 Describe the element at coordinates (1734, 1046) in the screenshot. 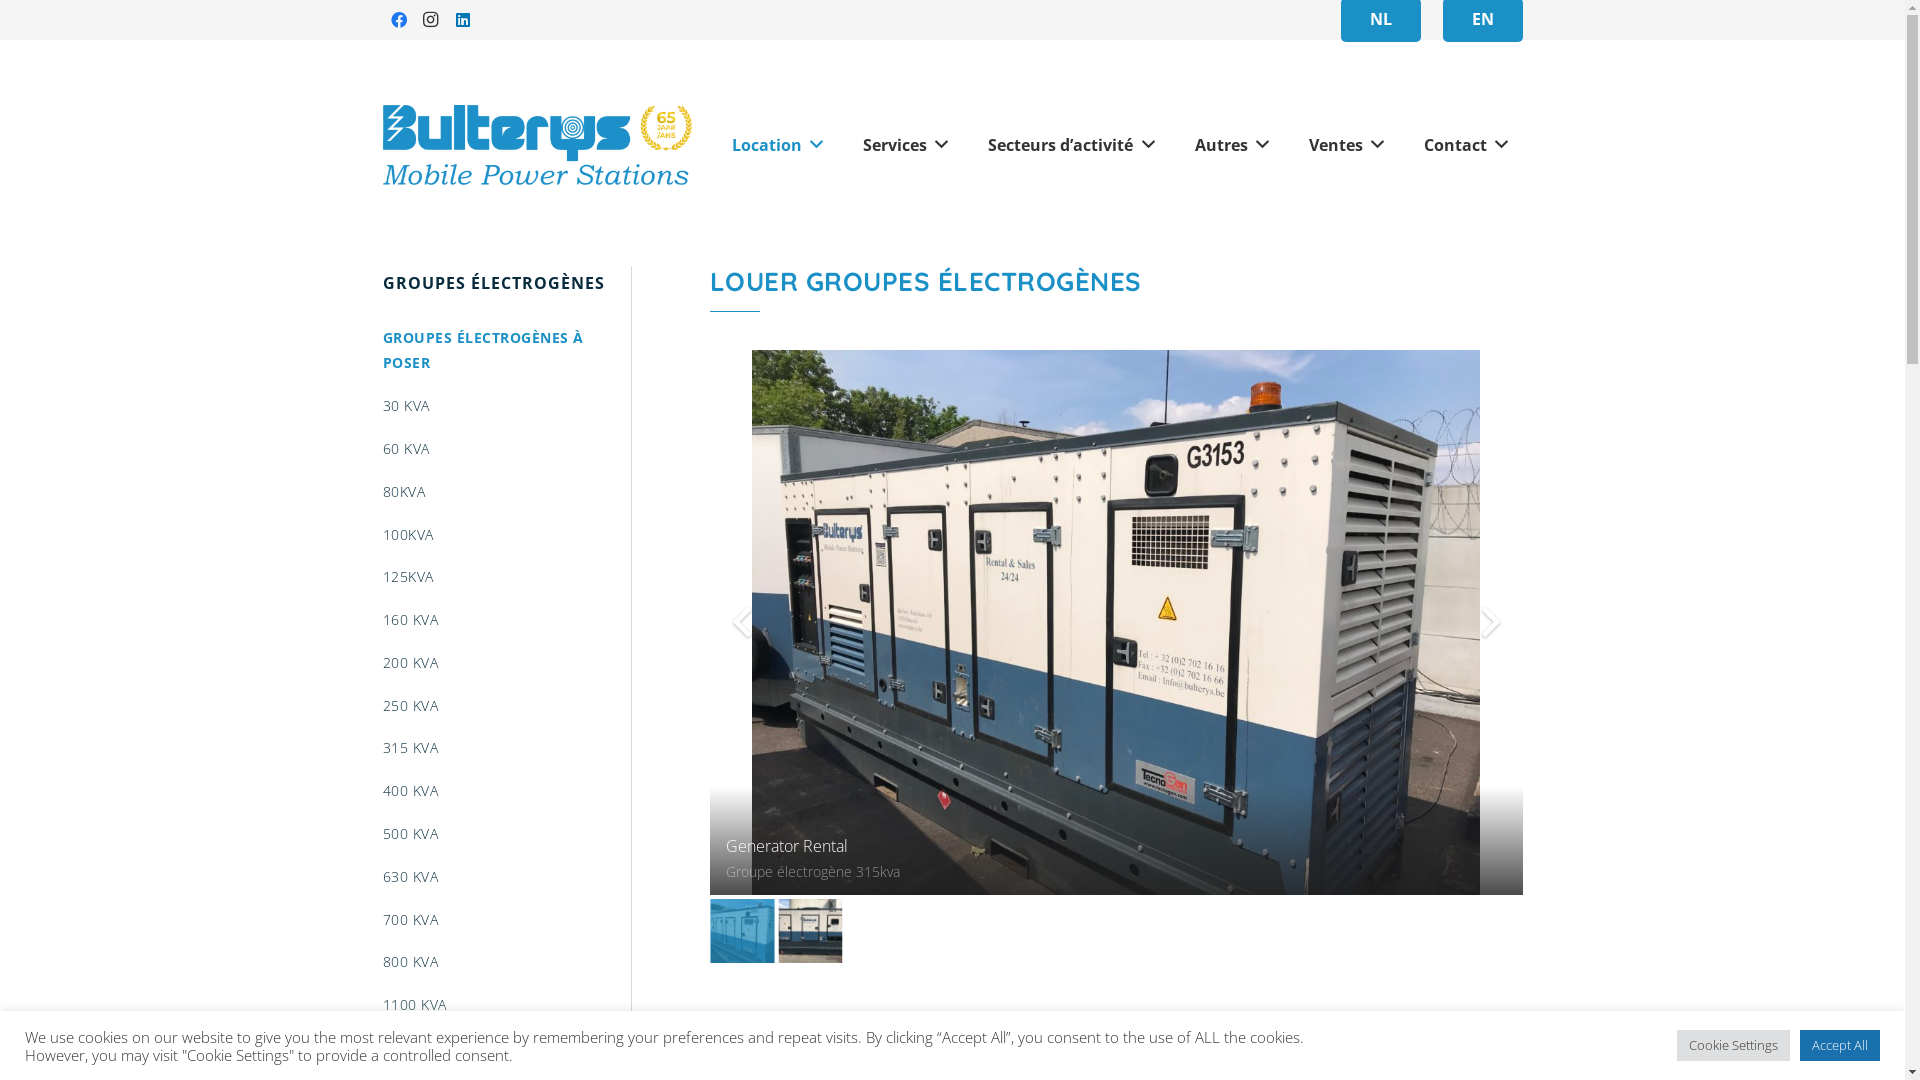

I see `Cookie Settings` at that location.